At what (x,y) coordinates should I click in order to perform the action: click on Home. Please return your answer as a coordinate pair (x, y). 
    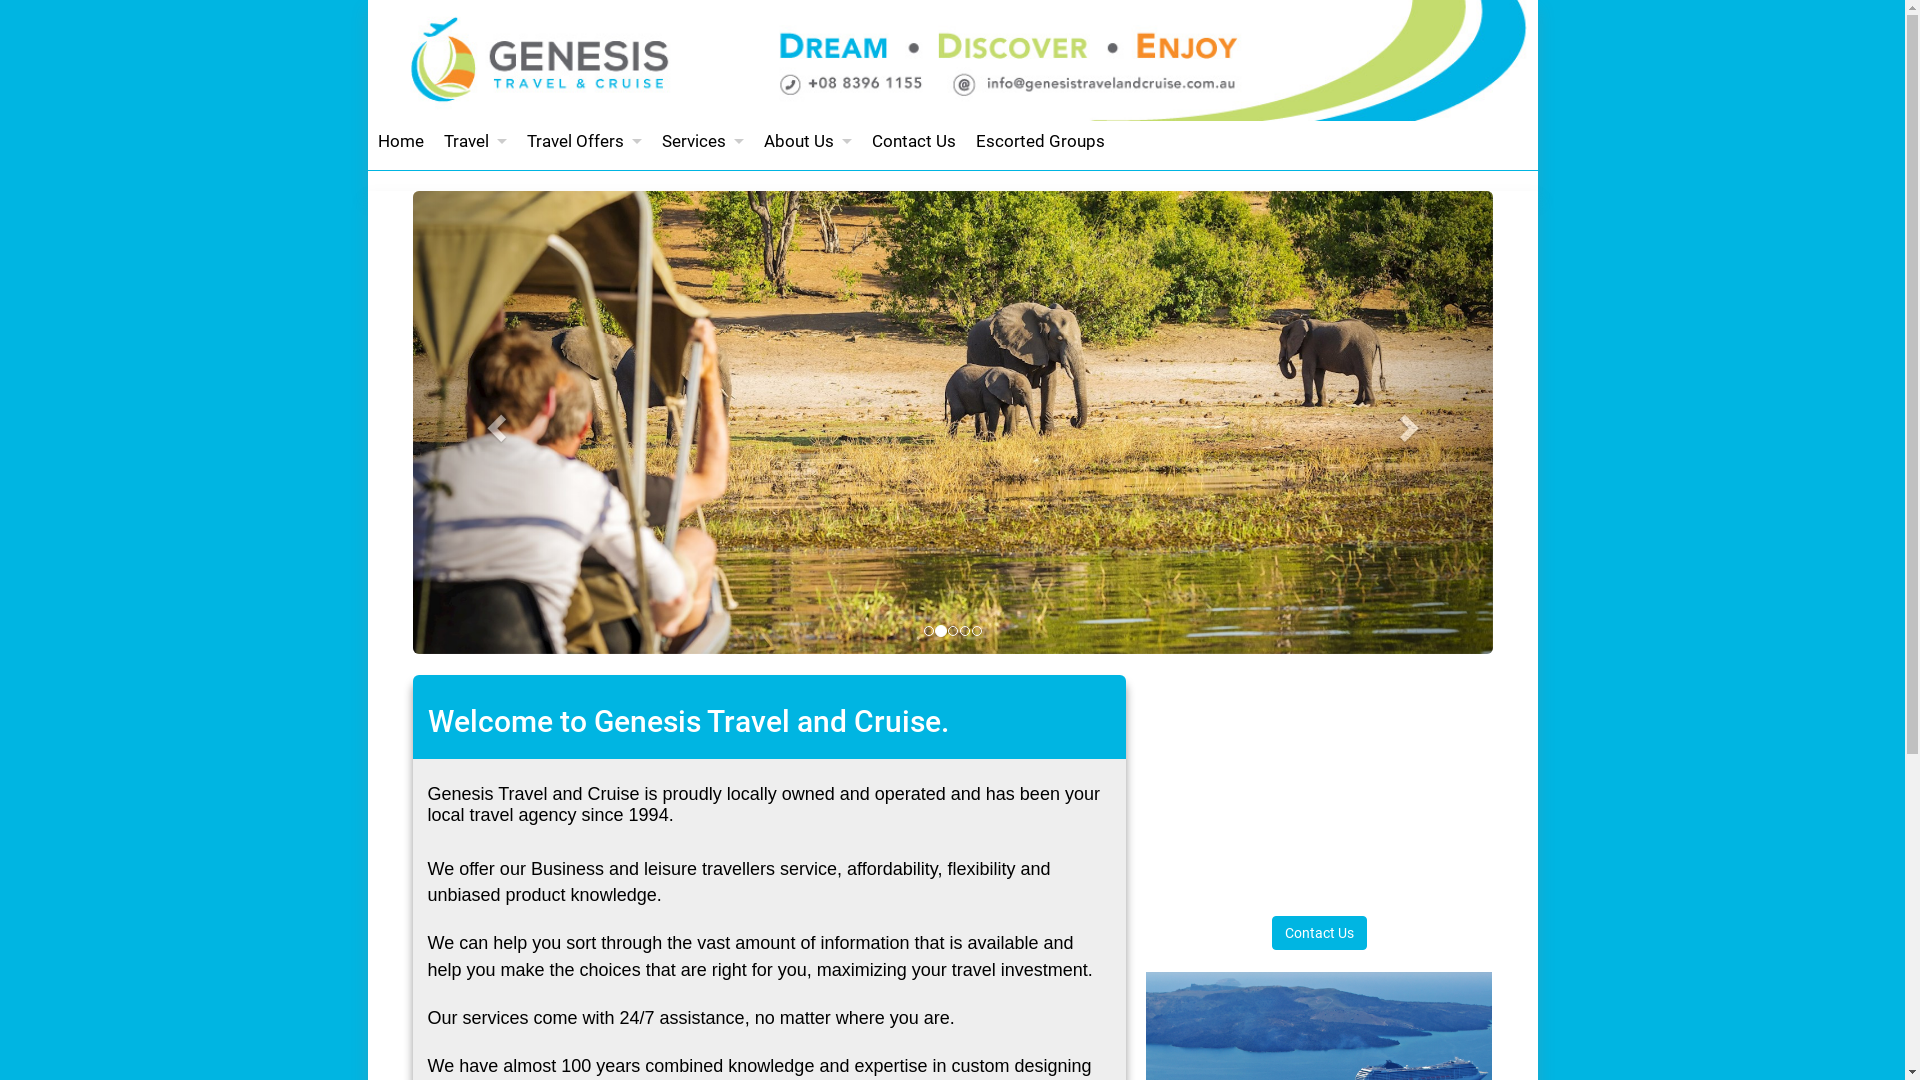
    Looking at the image, I should click on (401, 141).